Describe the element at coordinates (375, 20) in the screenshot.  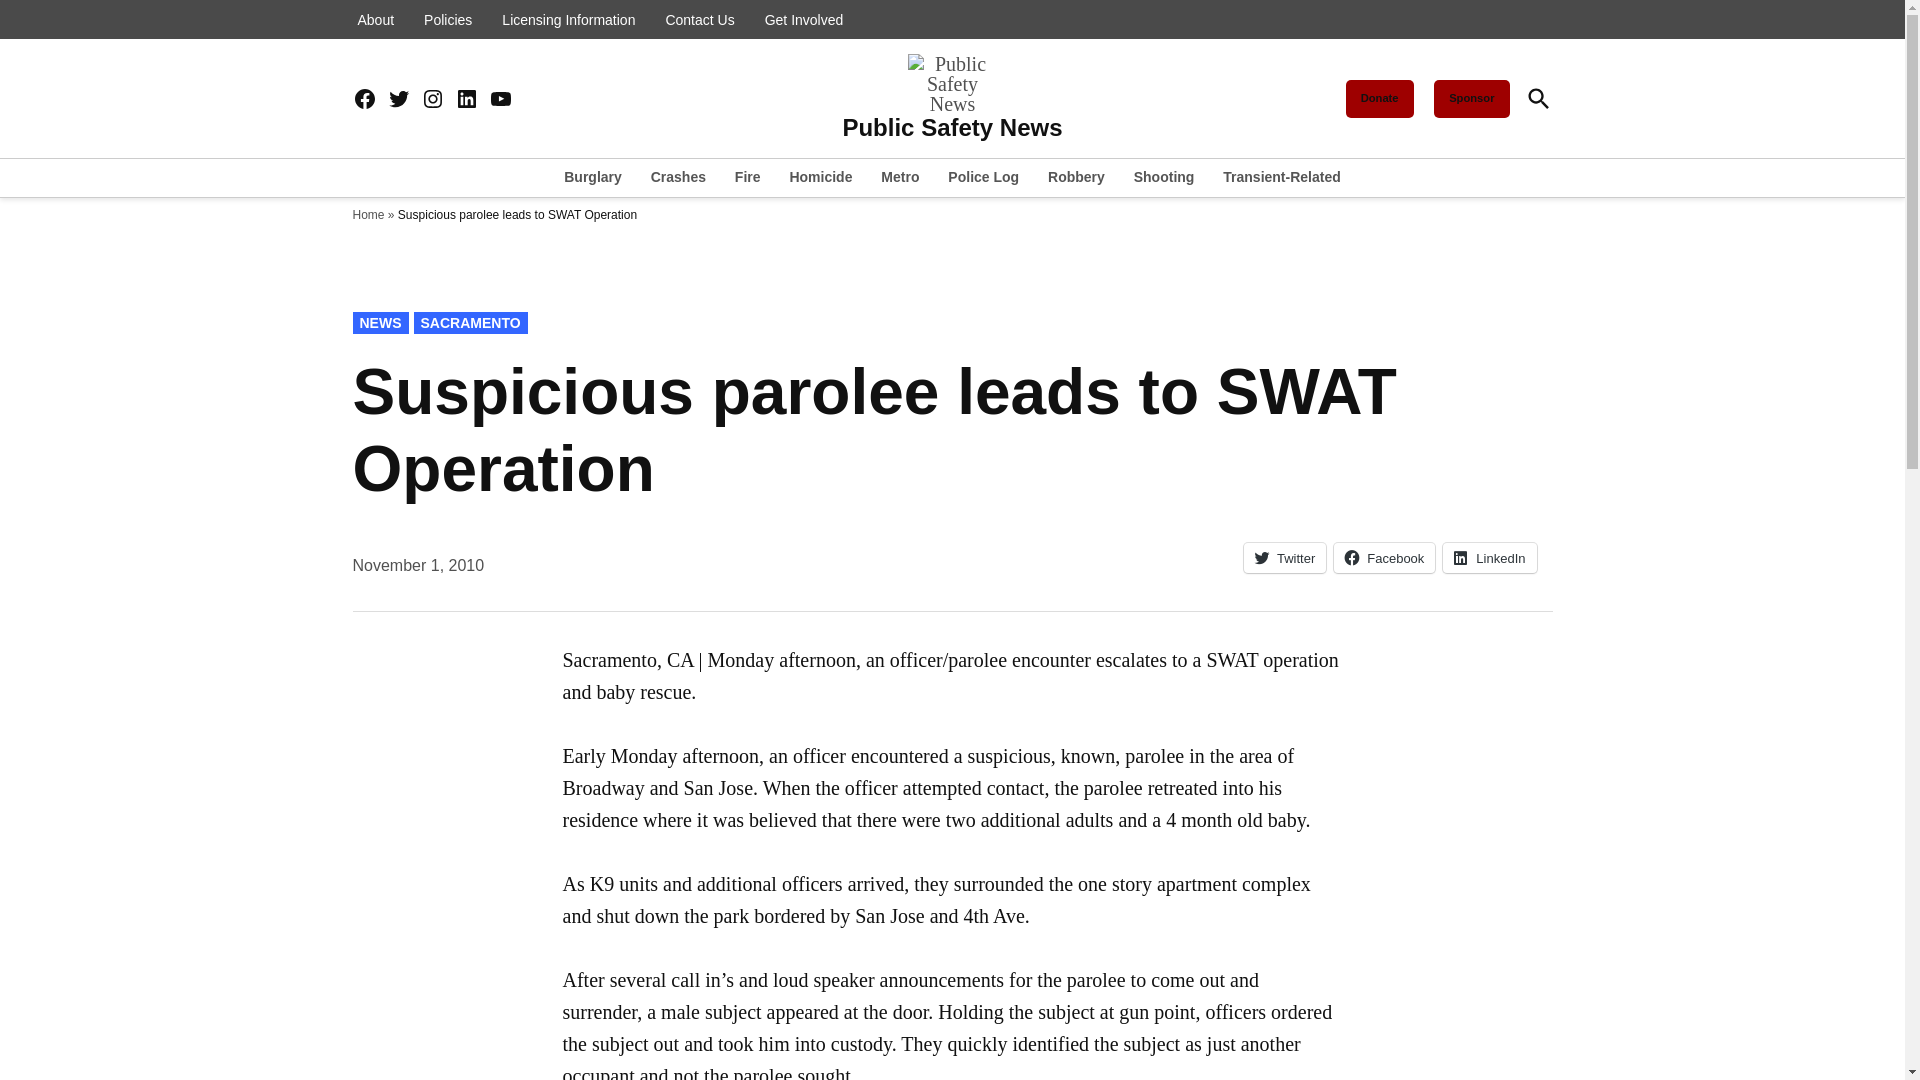
I see `About` at that location.